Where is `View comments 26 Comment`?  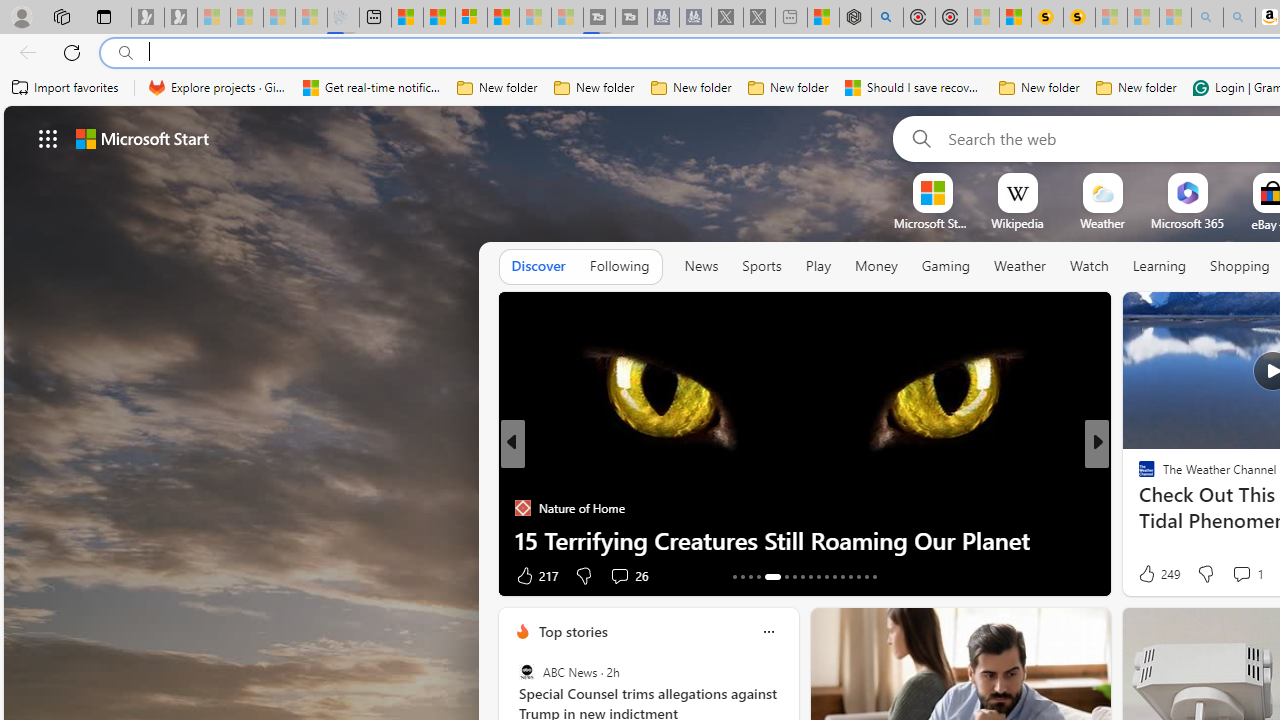 View comments 26 Comment is located at coordinates (619, 576).